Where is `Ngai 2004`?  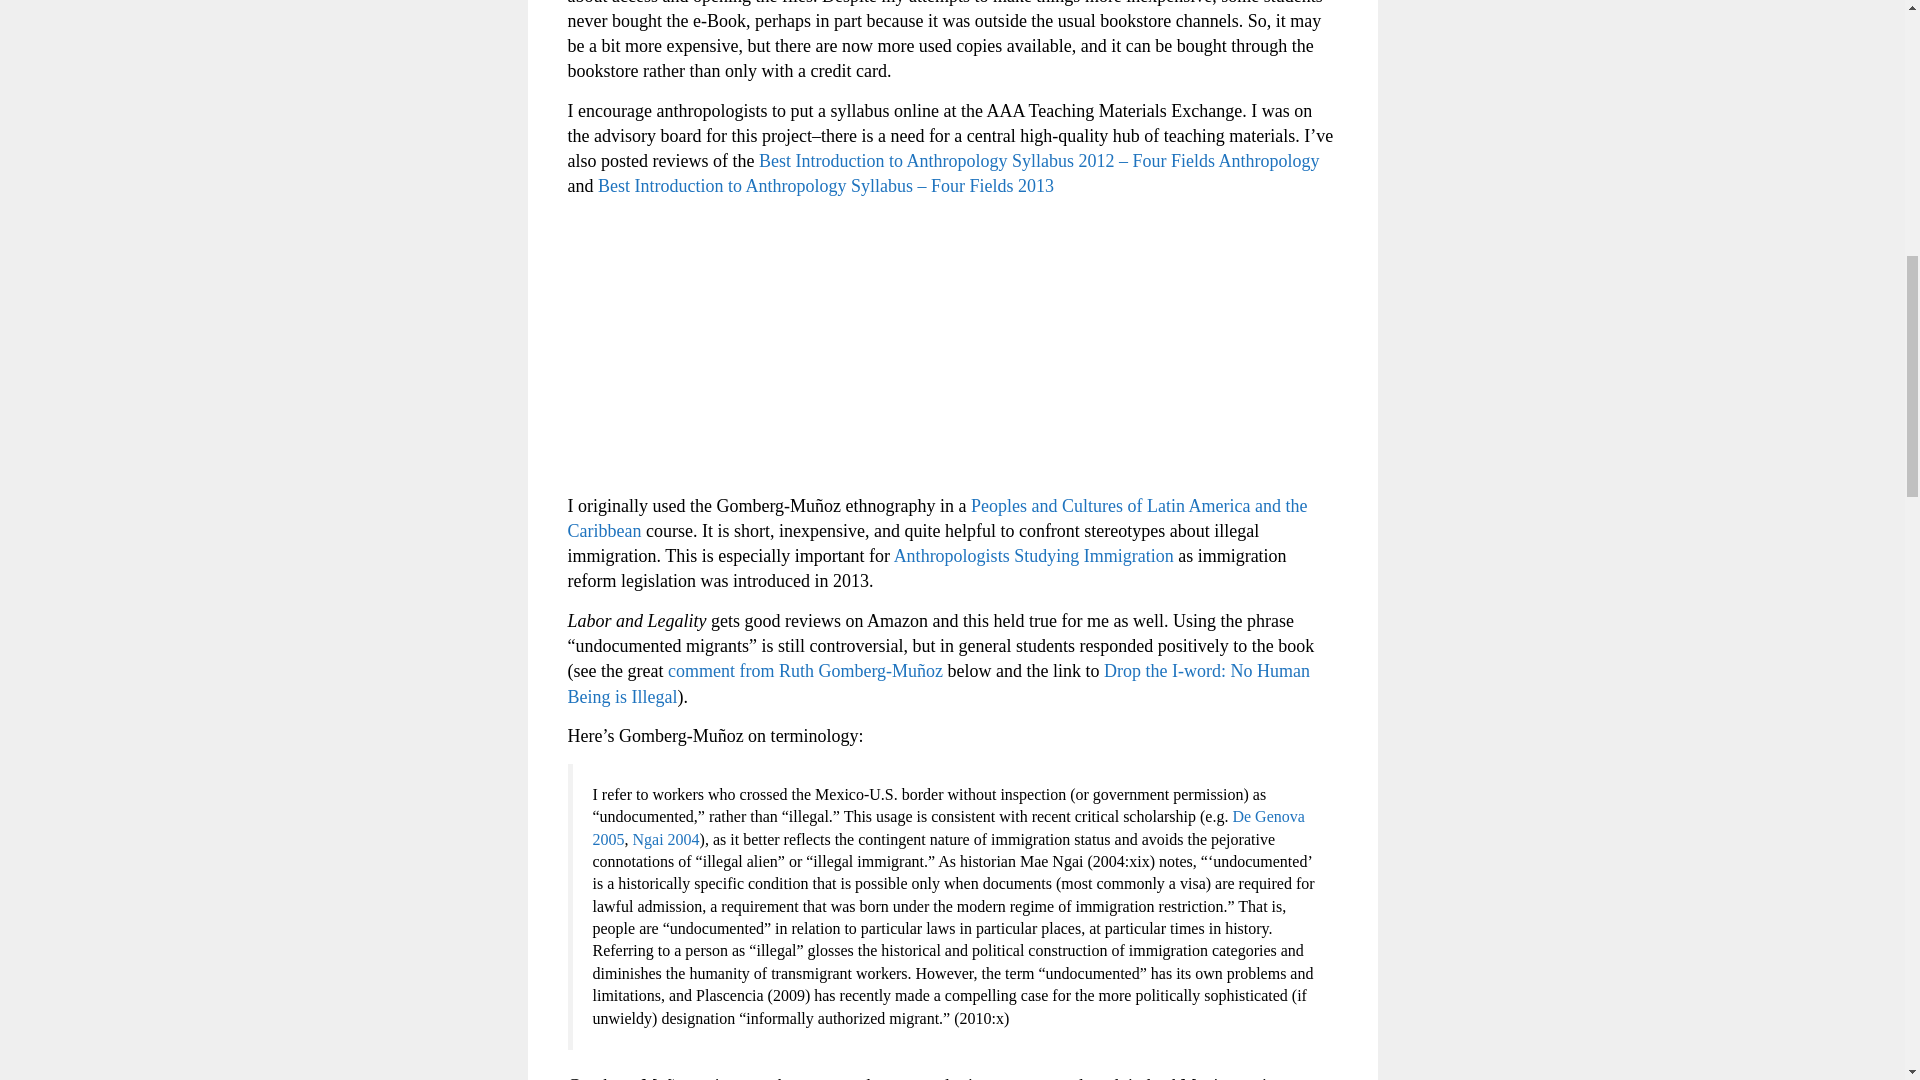 Ngai 2004 is located at coordinates (664, 838).